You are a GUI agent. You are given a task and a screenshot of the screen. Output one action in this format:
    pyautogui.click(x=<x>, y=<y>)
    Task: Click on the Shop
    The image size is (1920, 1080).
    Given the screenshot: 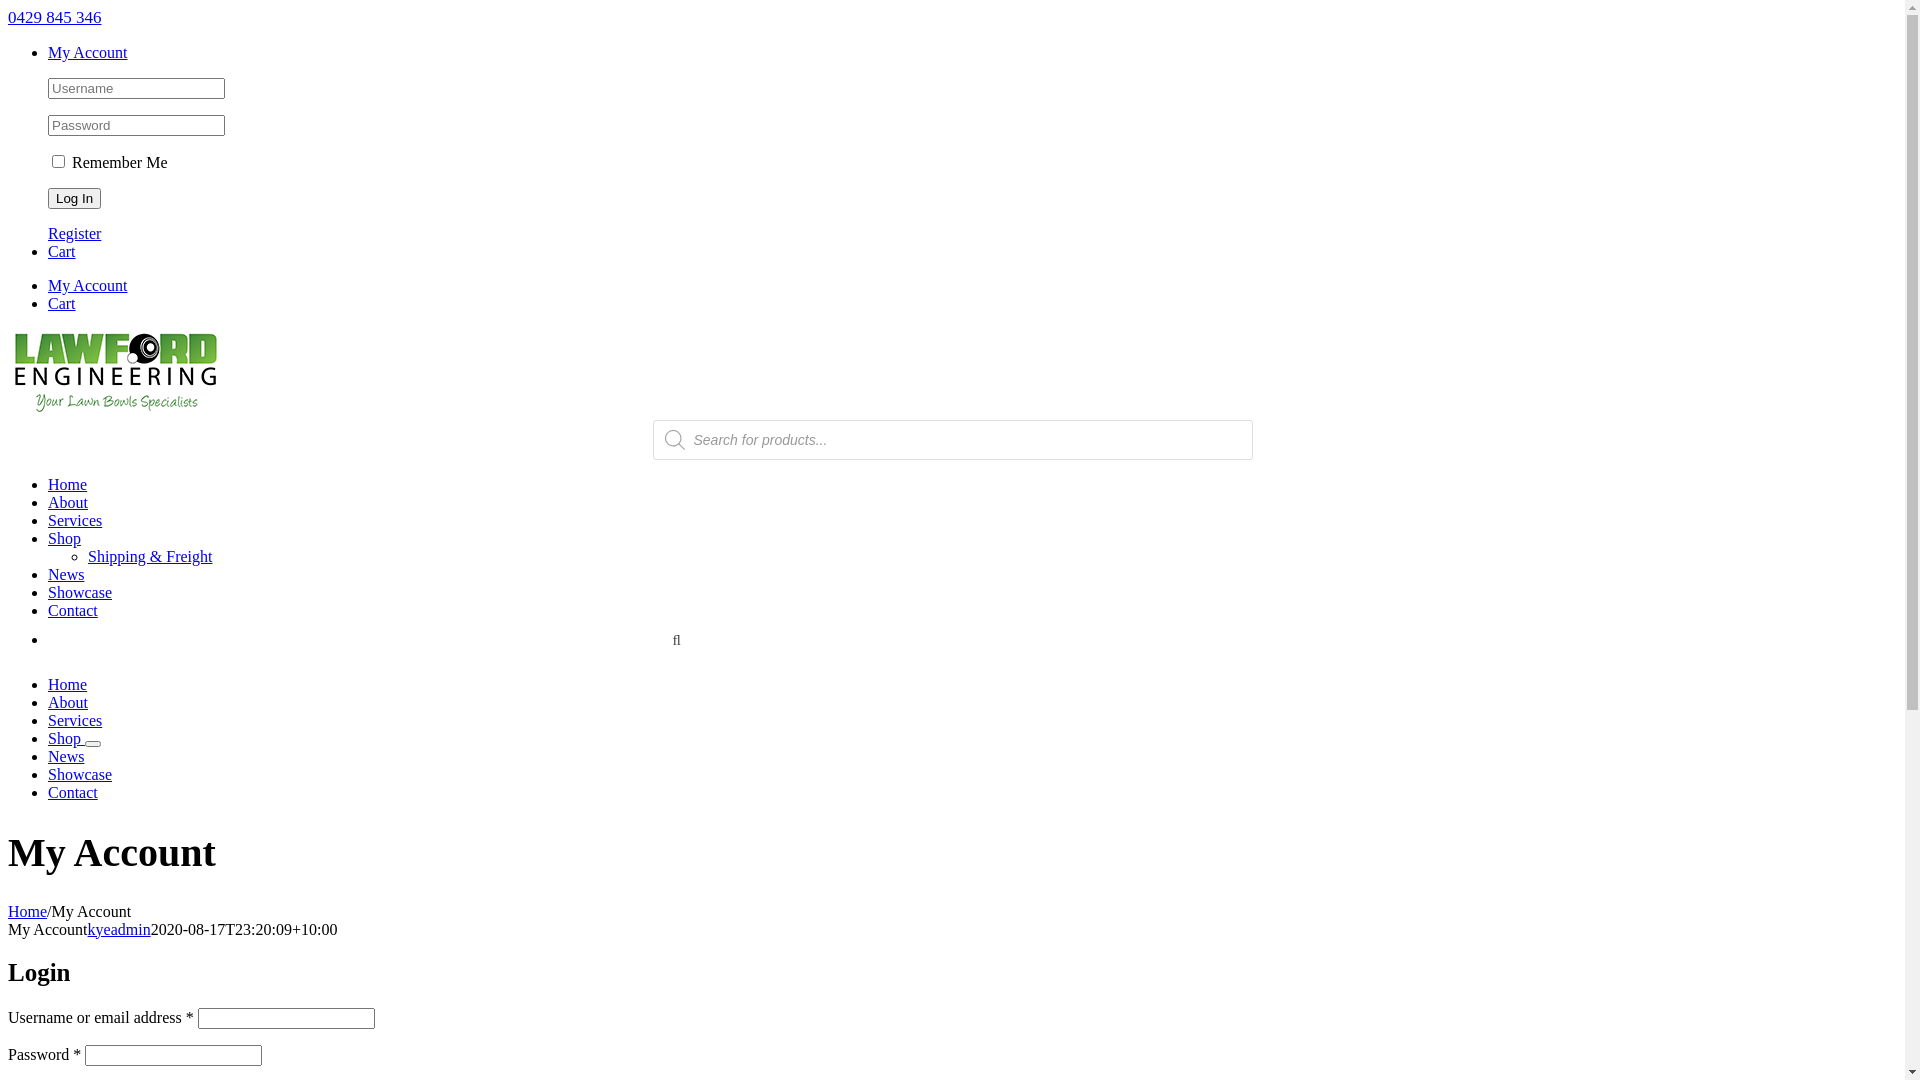 What is the action you would take?
    pyautogui.click(x=64, y=538)
    